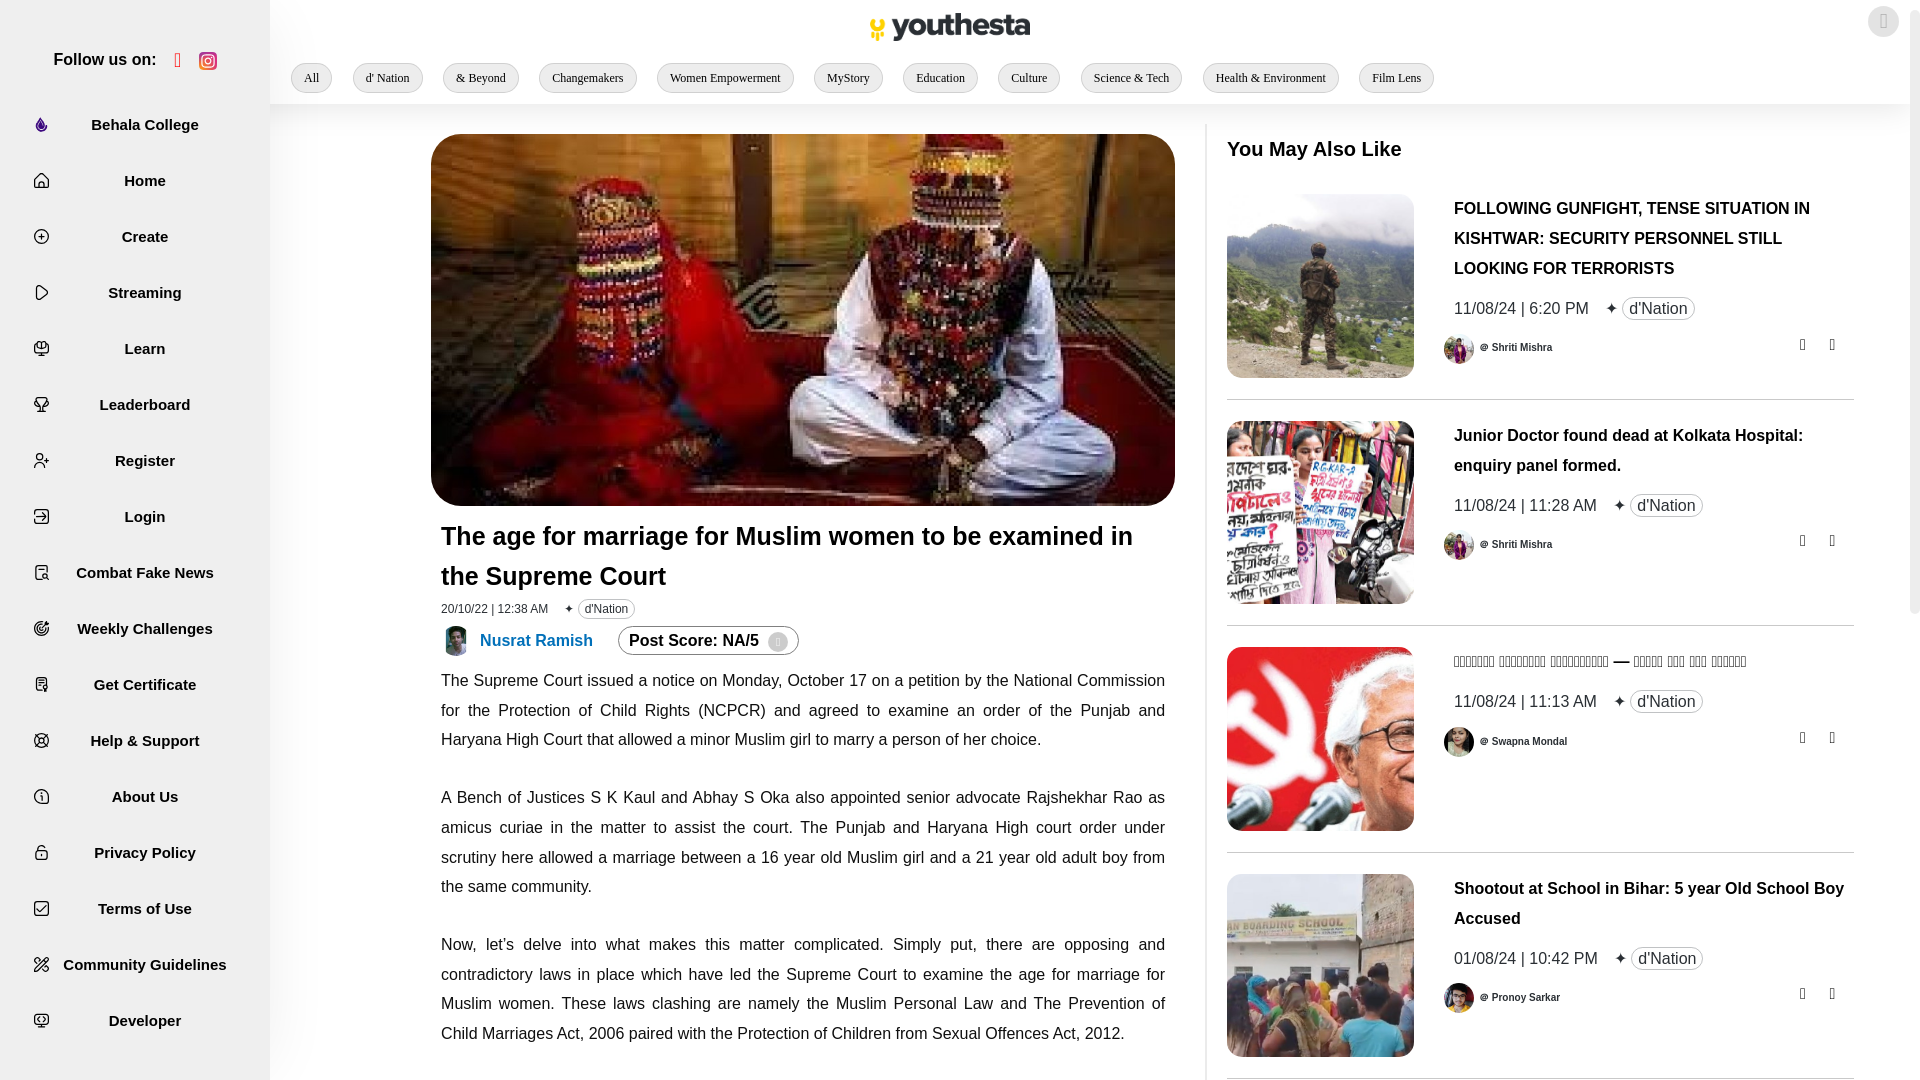 The width and height of the screenshot is (1920, 1080). Describe the element at coordinates (1028, 77) in the screenshot. I see `Culture` at that location.